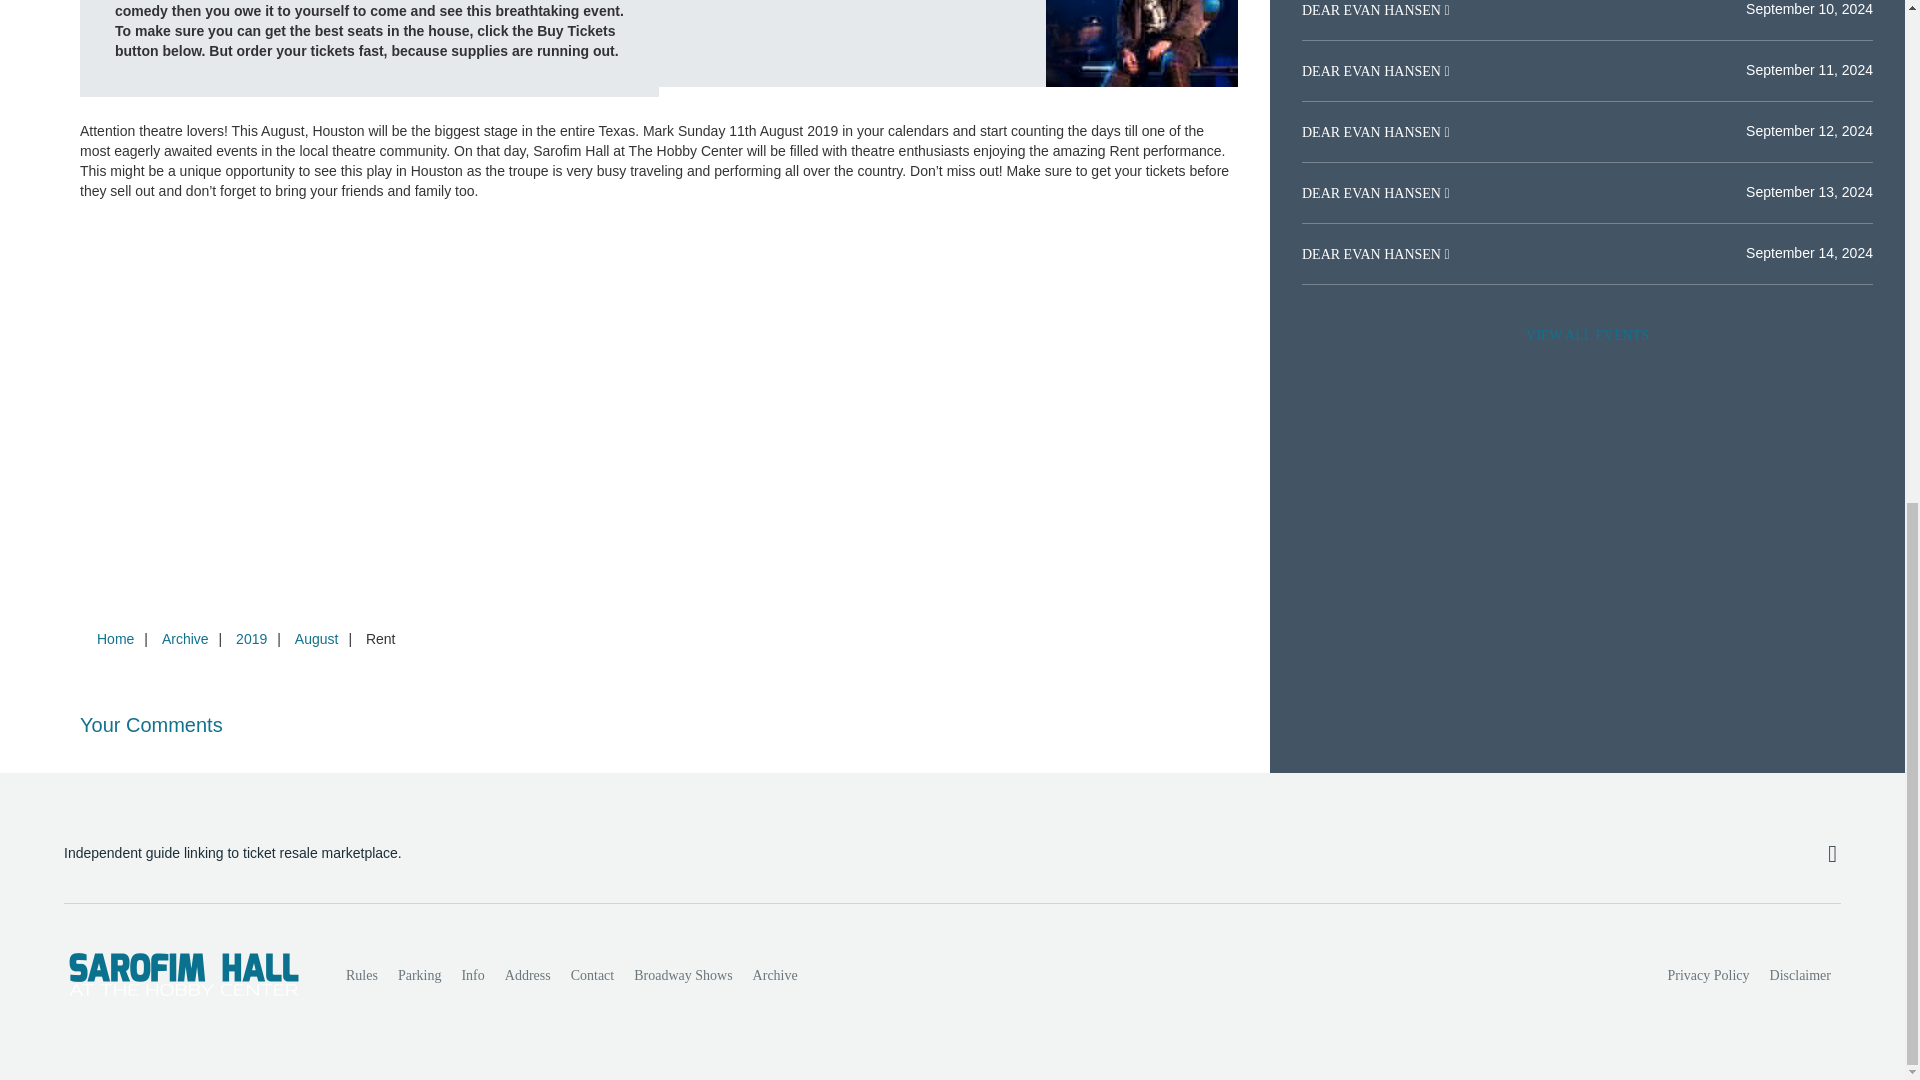 This screenshot has width=1920, height=1080. I want to click on Contact, so click(592, 975).